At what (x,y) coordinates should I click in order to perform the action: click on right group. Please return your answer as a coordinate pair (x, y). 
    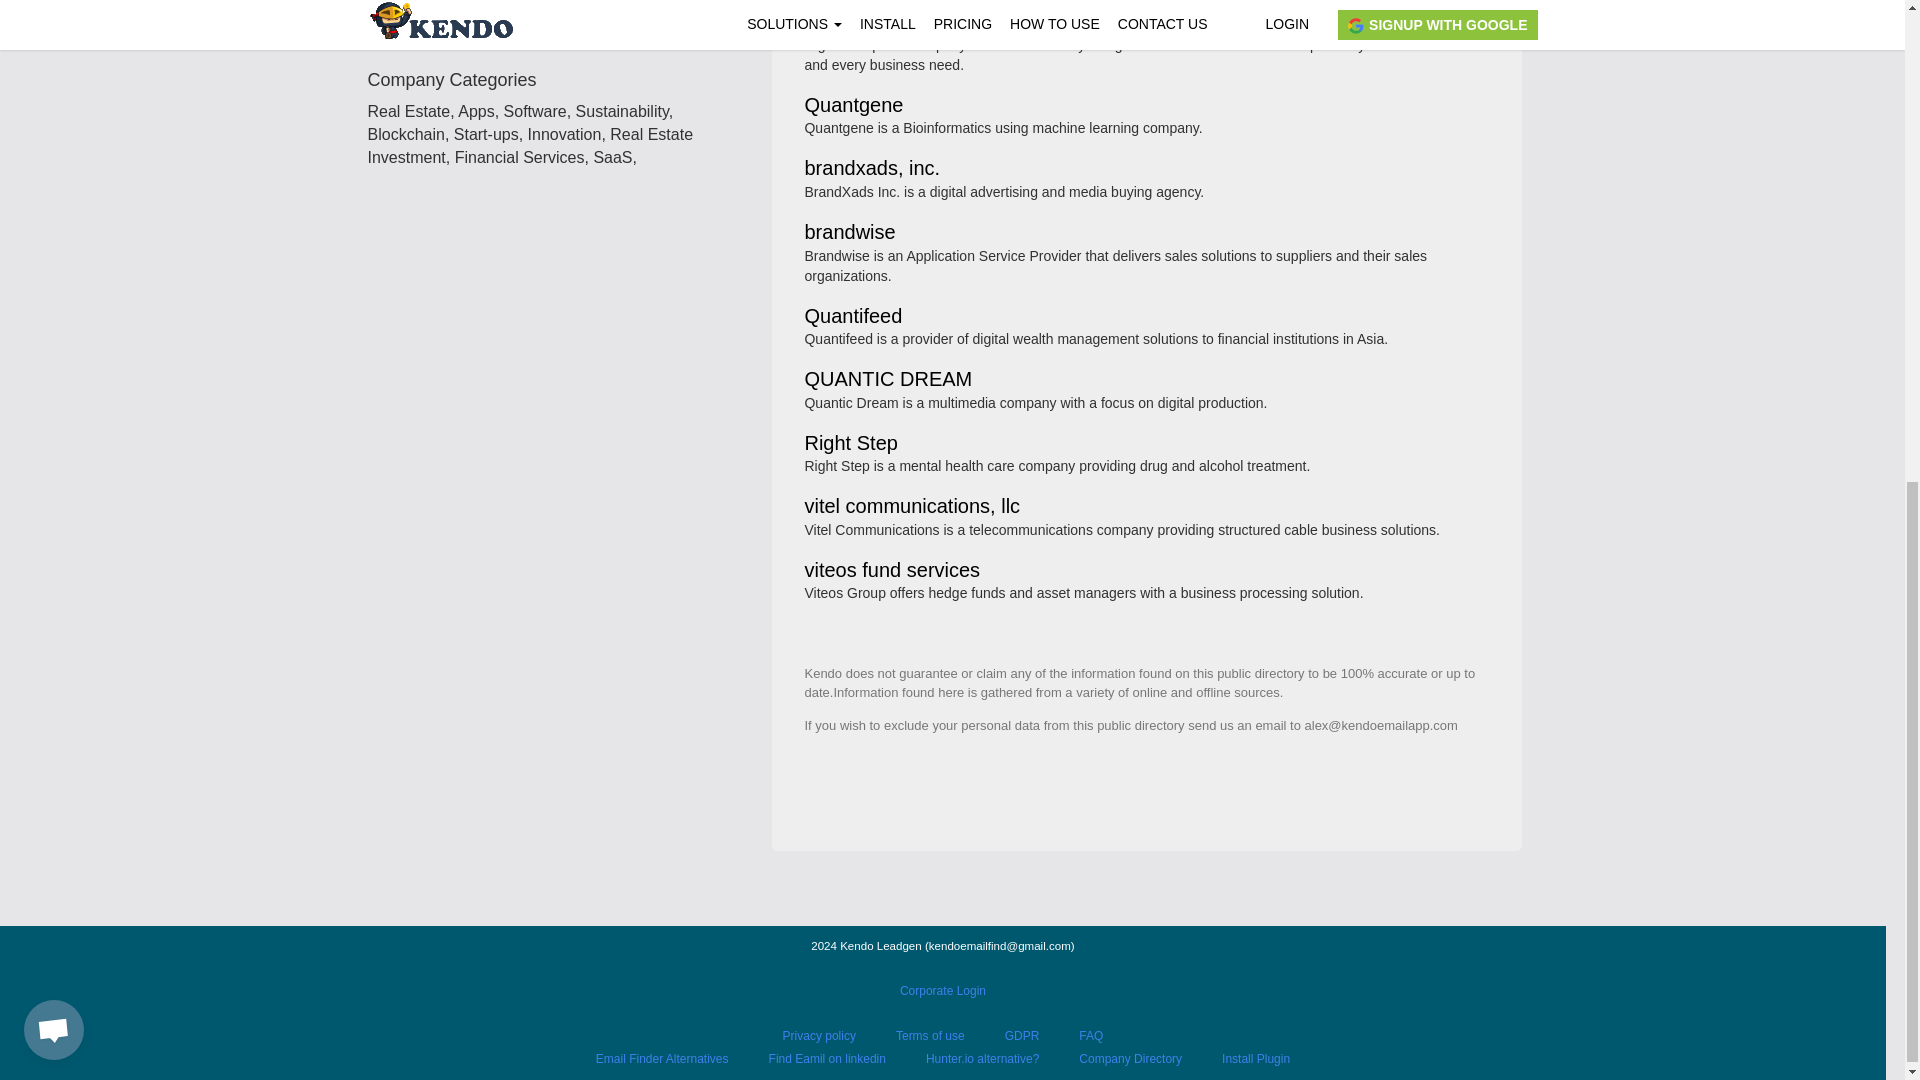
    Looking at the image, I should click on (852, 22).